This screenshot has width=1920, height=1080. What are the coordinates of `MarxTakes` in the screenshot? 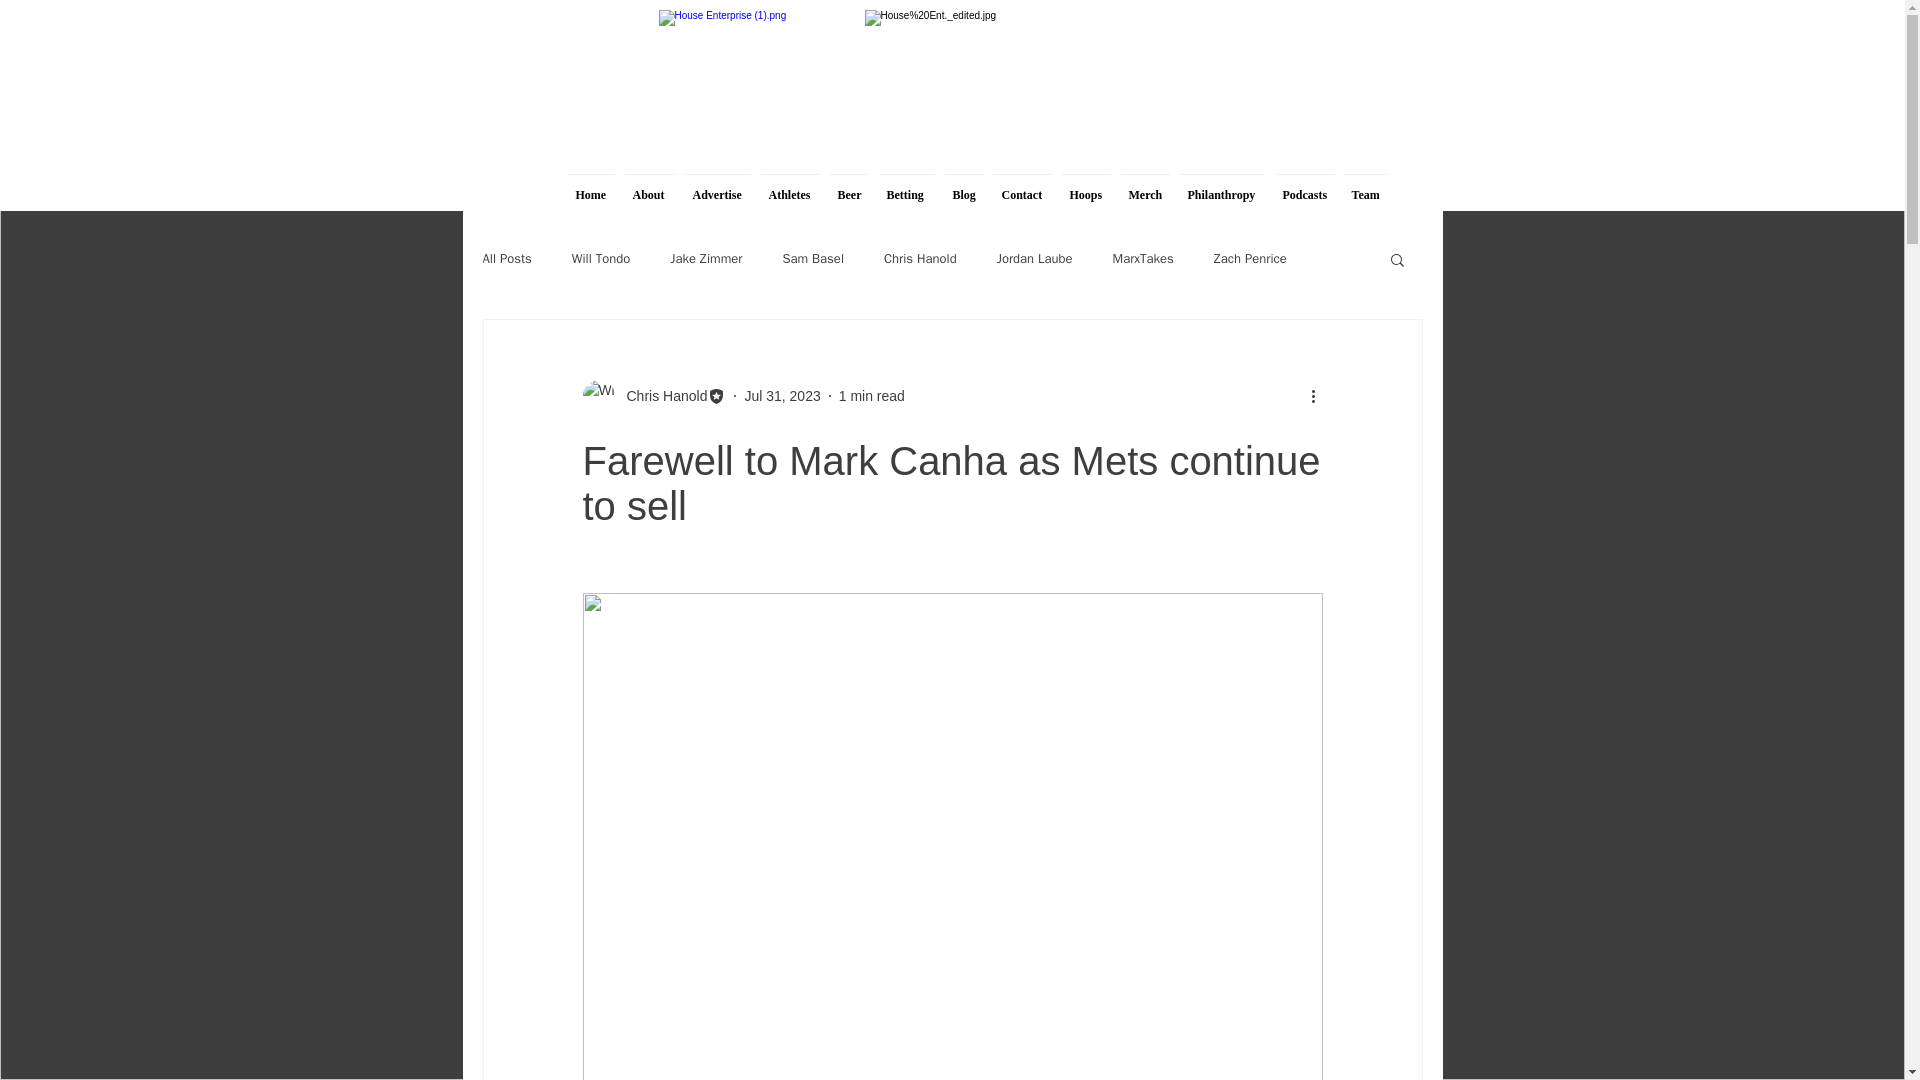 It's located at (1142, 258).